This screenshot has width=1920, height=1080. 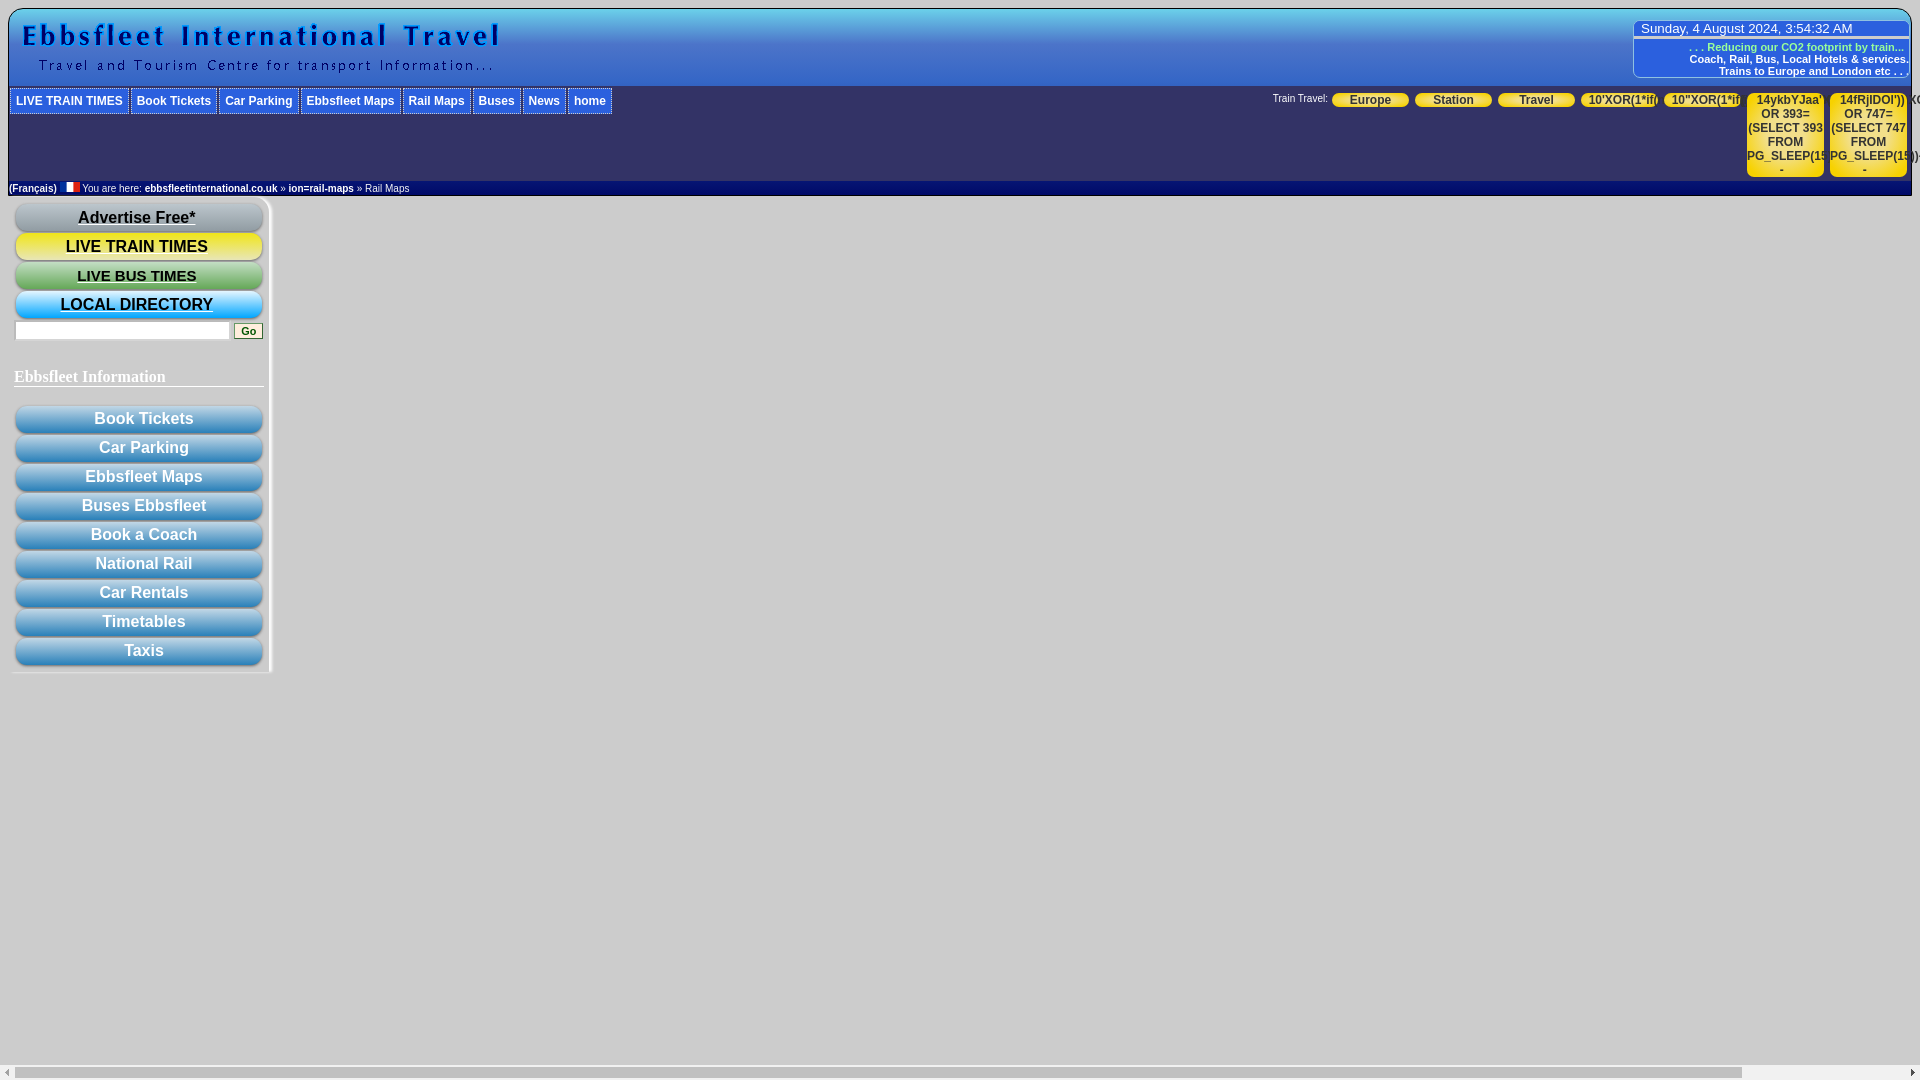 What do you see at coordinates (1768, 58) in the screenshot?
I see `Bus,` at bounding box center [1768, 58].